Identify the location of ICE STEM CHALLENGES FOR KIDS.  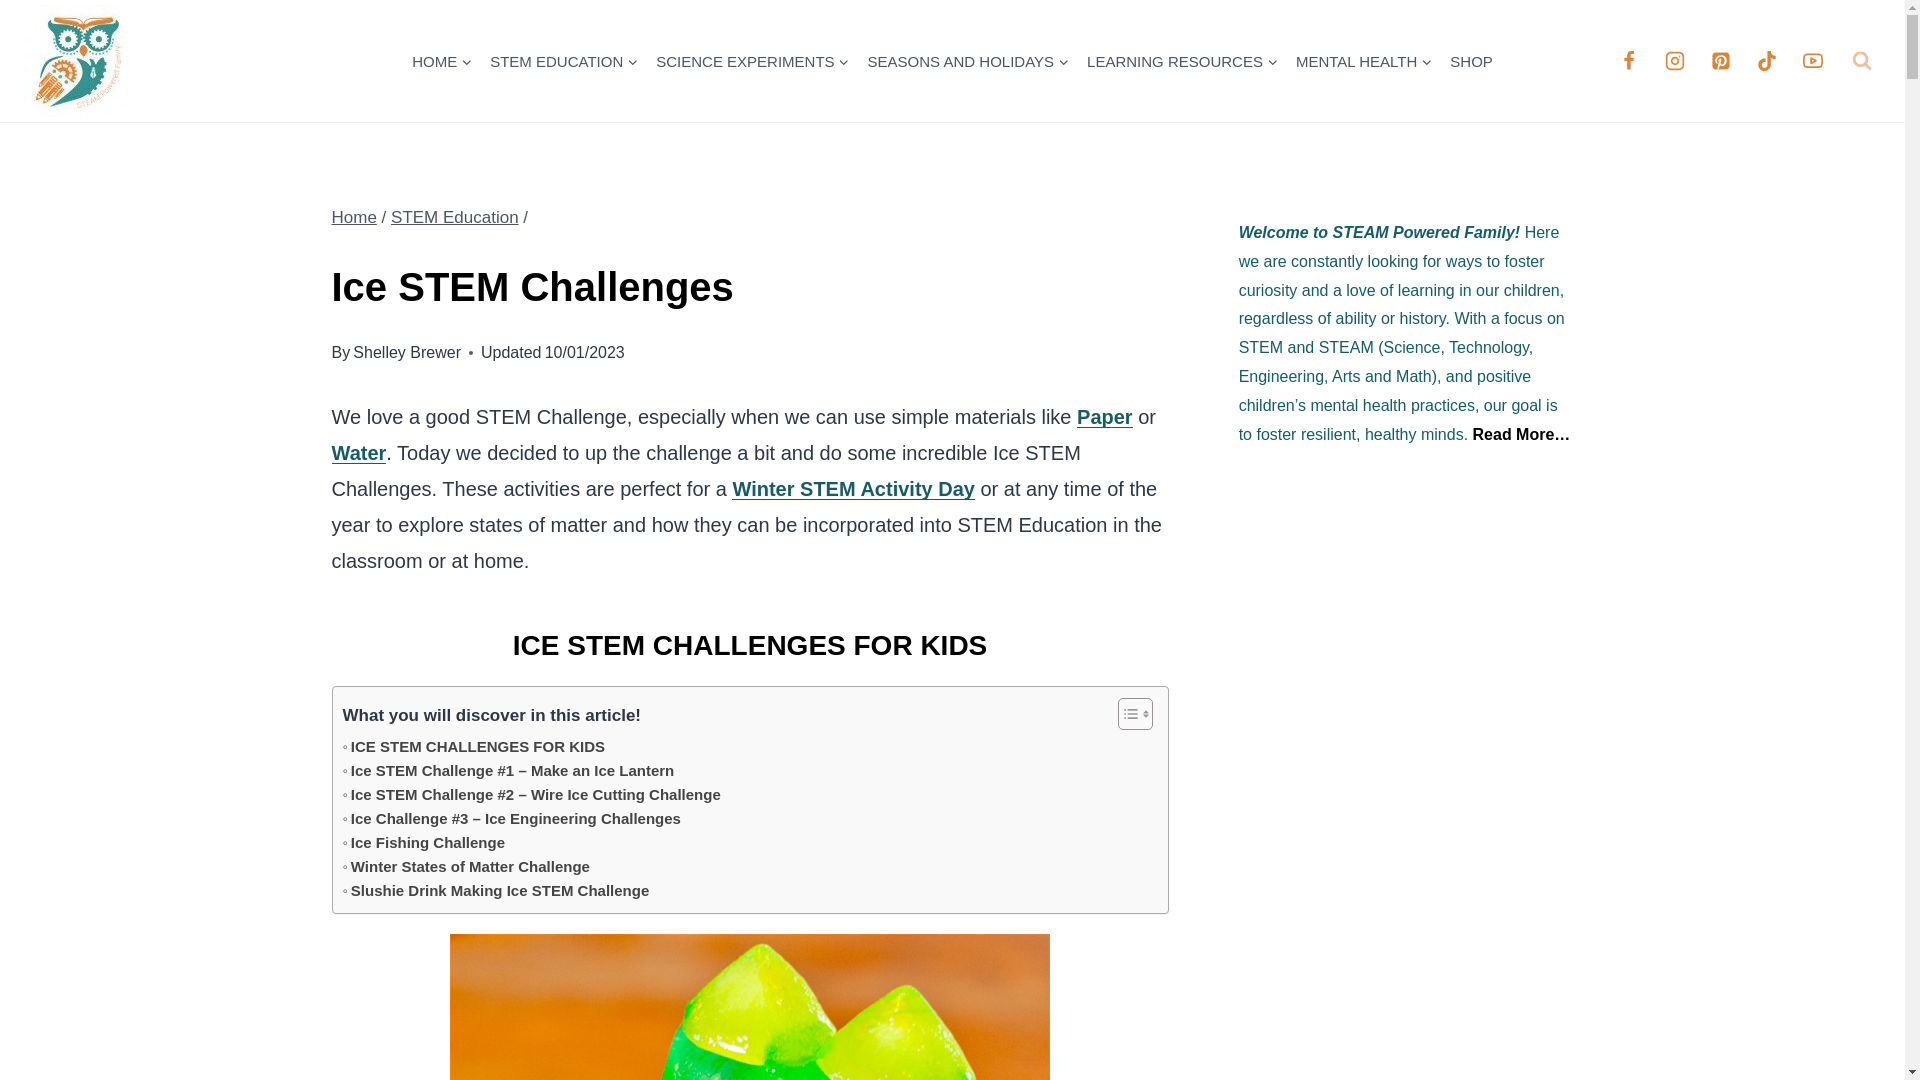
(472, 746).